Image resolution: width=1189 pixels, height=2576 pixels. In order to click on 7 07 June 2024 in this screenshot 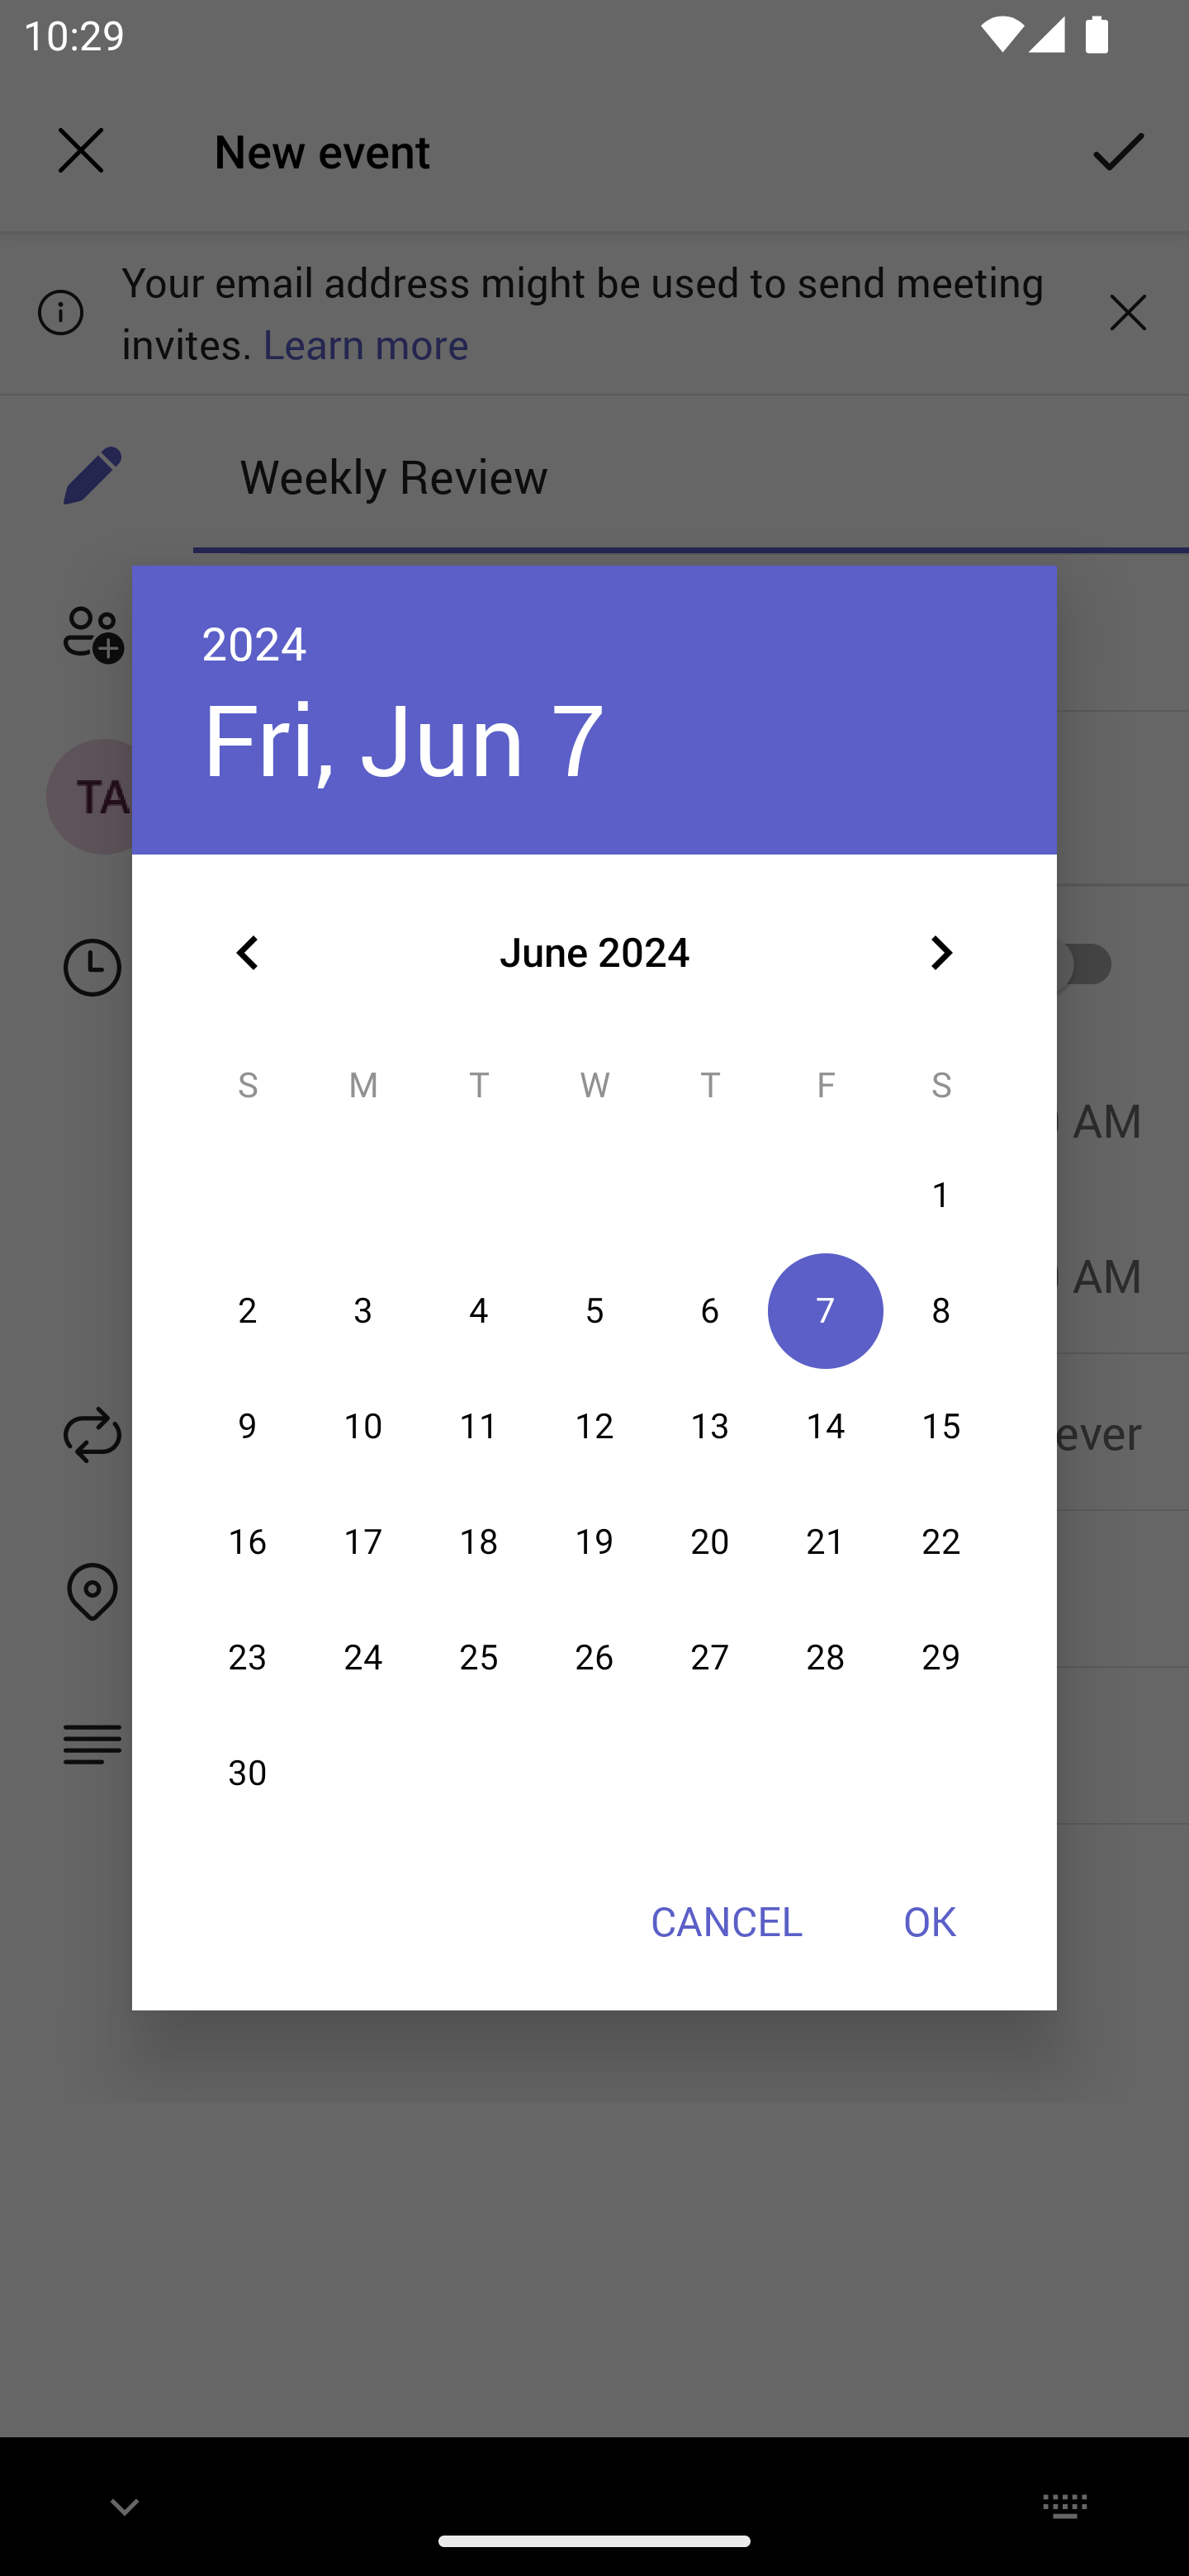, I will do `click(826, 1311)`.